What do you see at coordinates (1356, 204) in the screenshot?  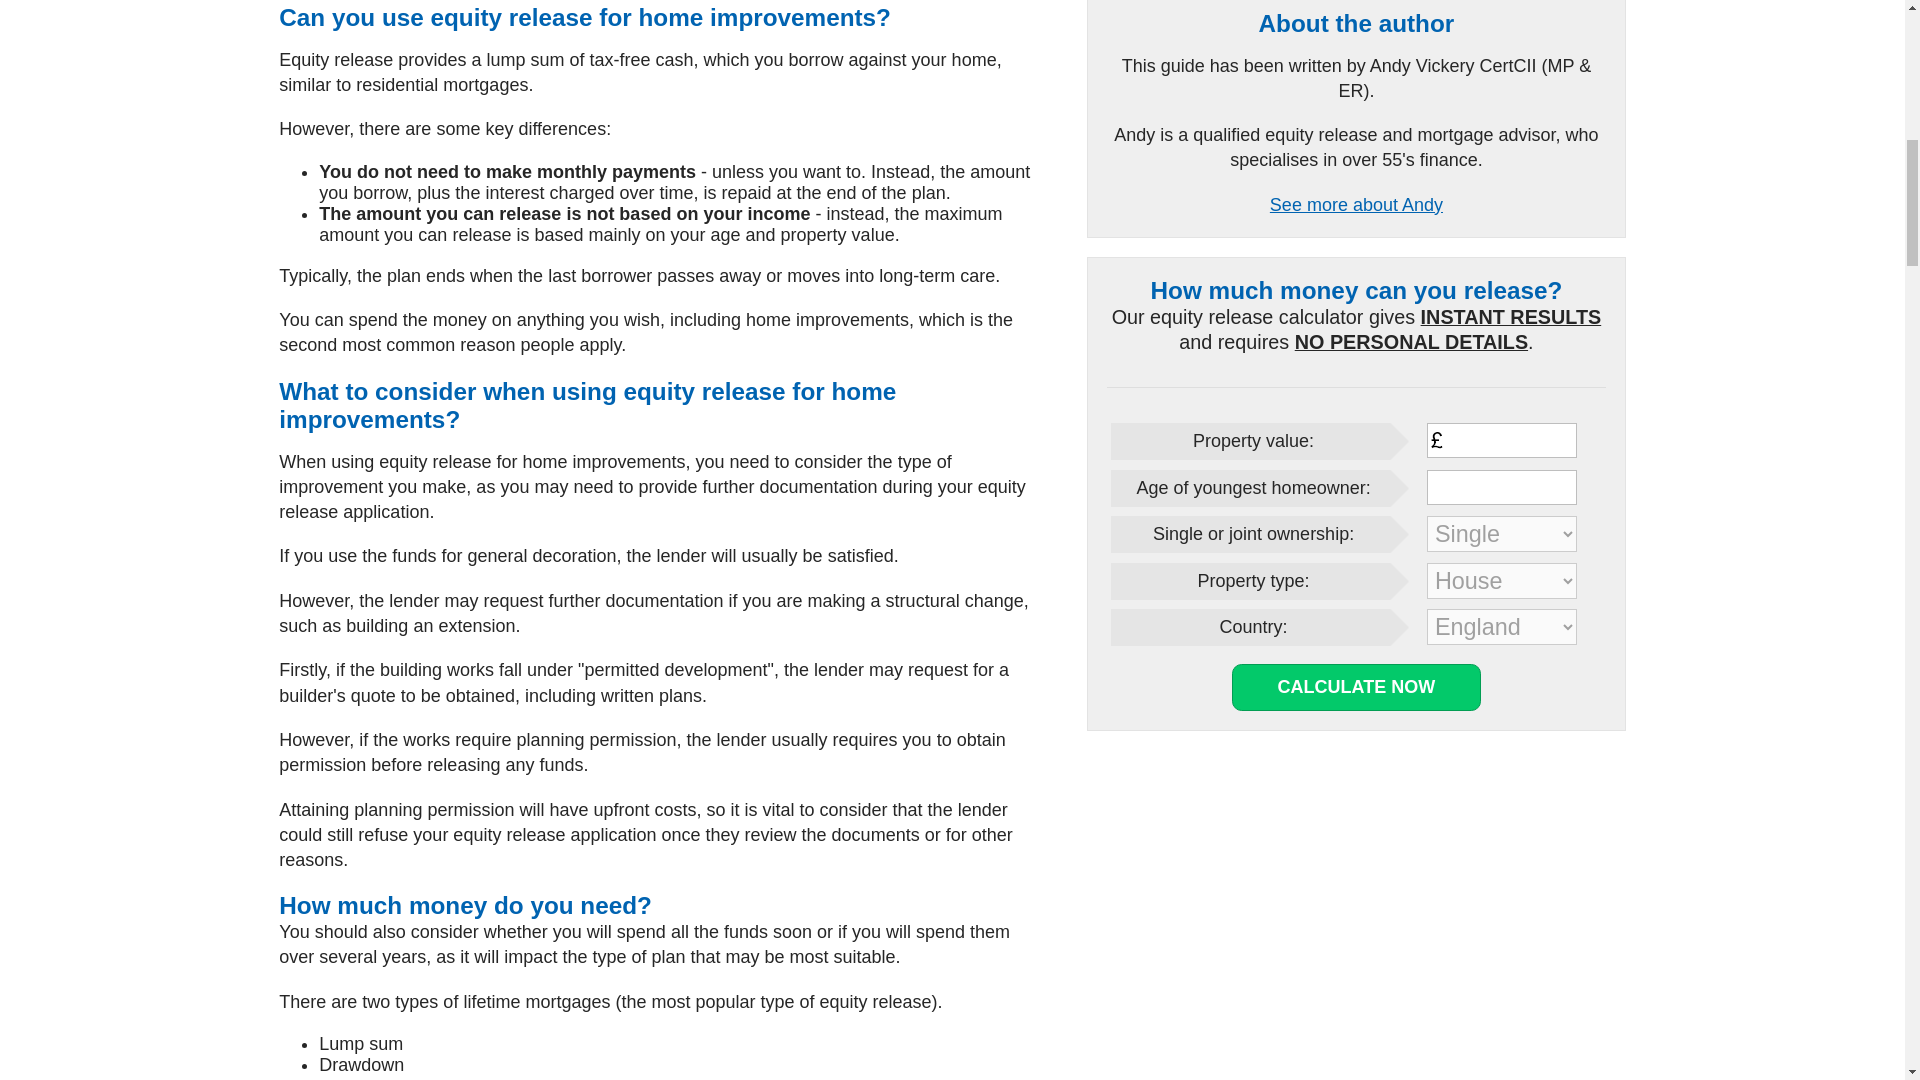 I see `See more about Andy` at bounding box center [1356, 204].